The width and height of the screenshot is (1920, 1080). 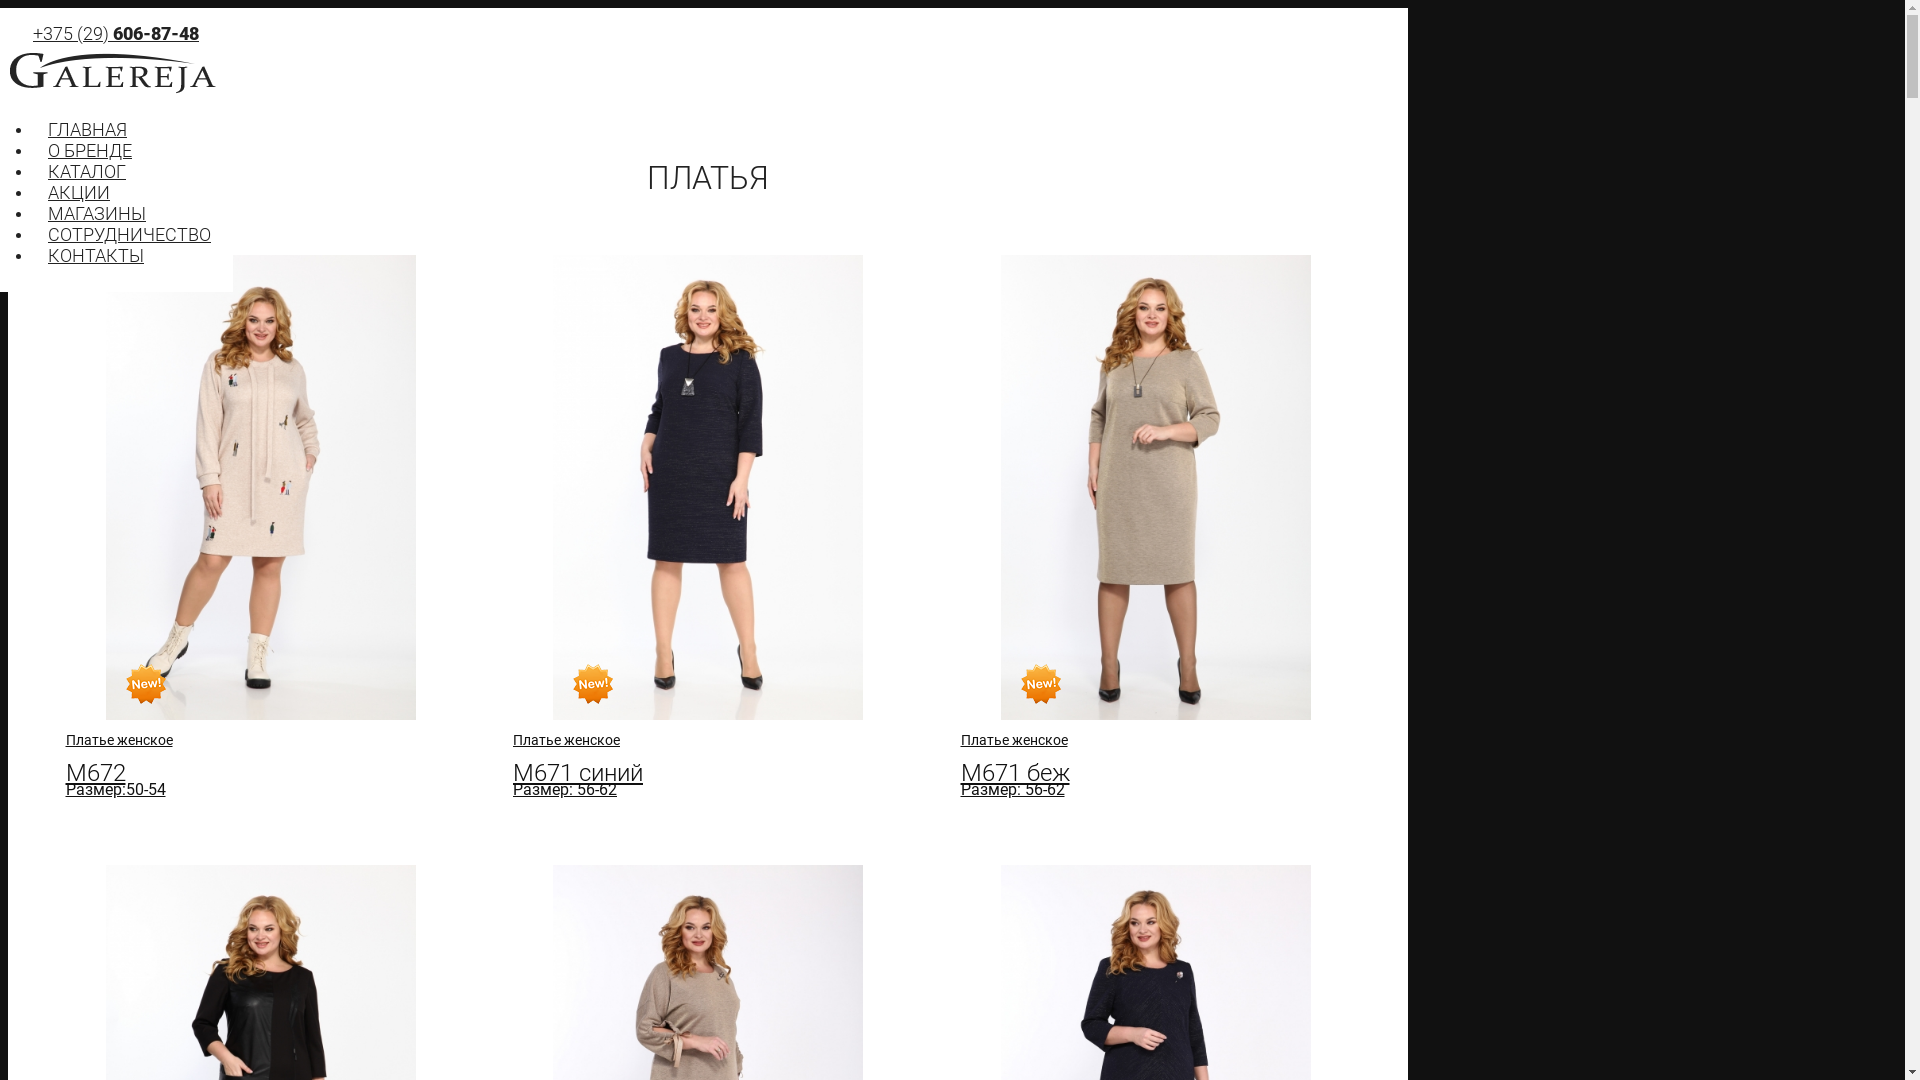 I want to click on +375 (29) 606-87-48, so click(x=116, y=34).